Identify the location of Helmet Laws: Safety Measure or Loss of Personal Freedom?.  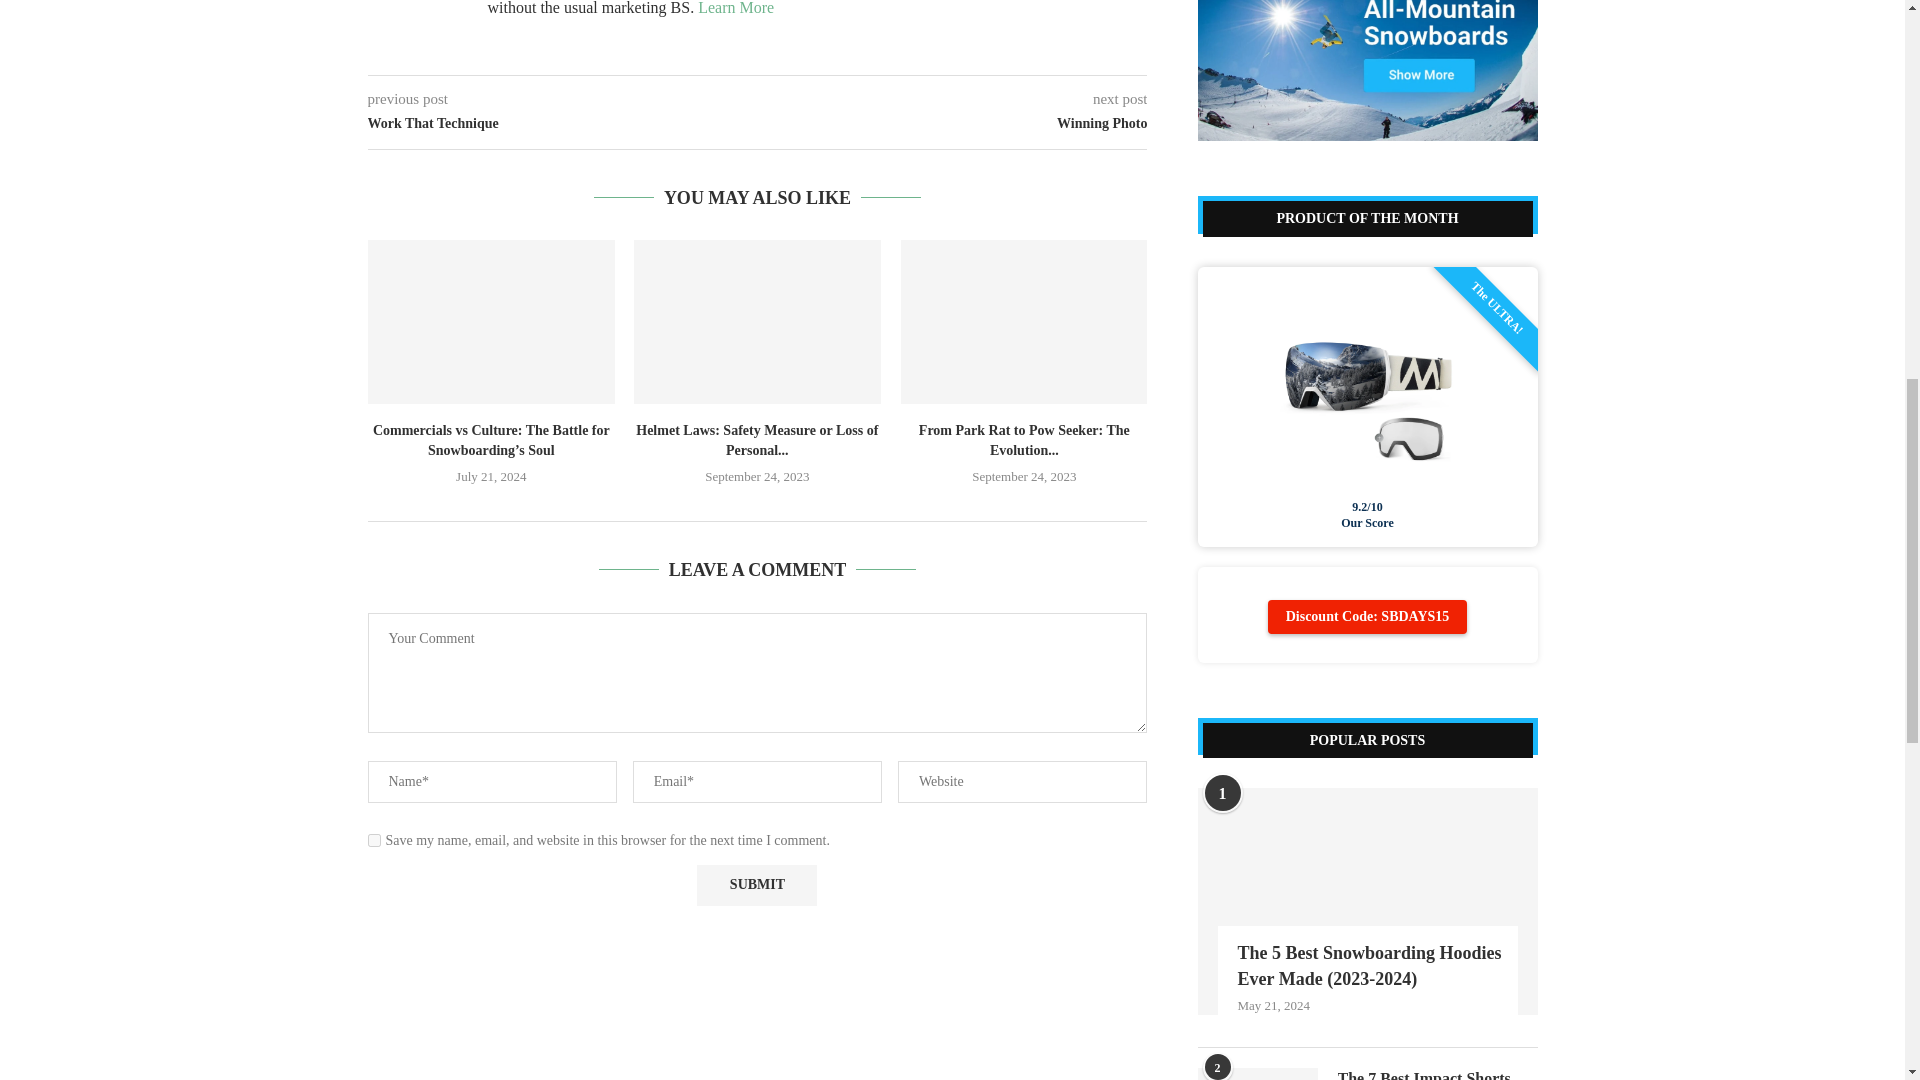
(757, 321).